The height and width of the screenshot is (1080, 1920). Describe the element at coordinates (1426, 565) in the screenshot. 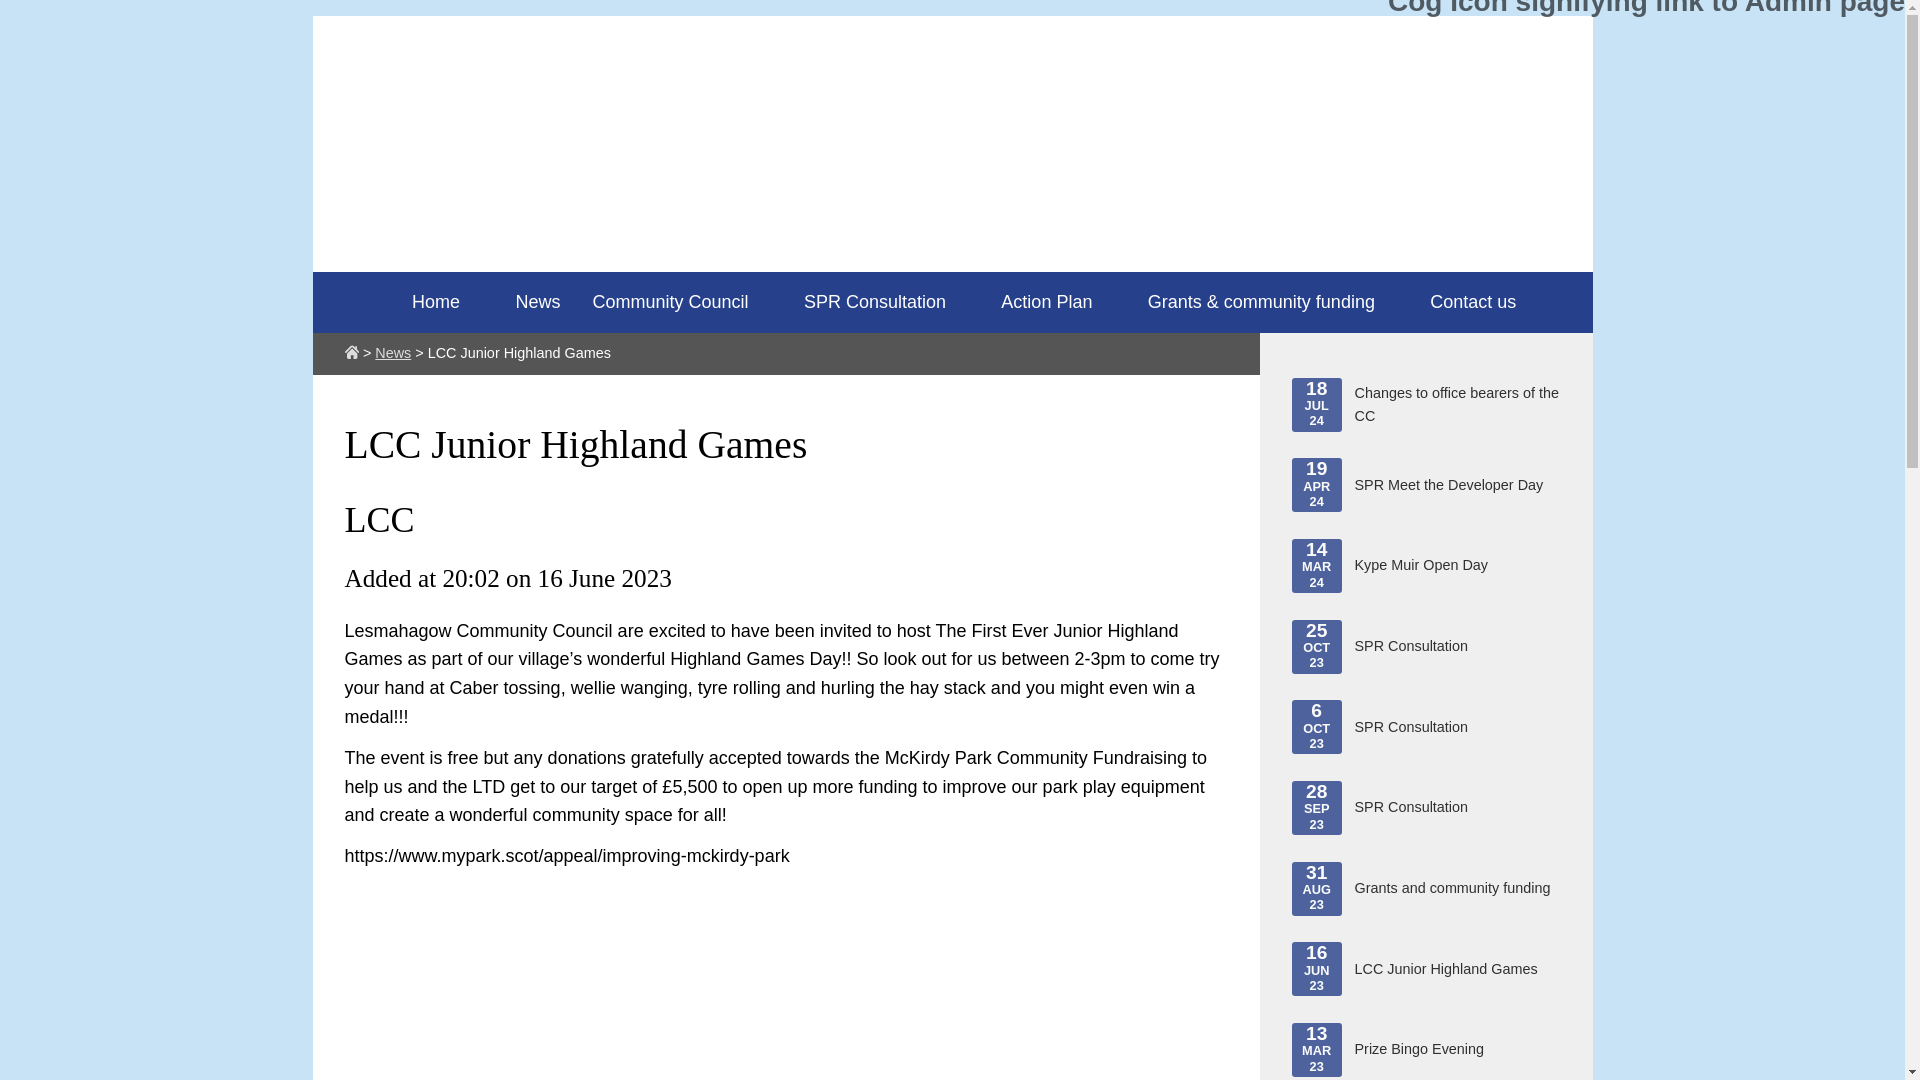

I see `Members` at that location.